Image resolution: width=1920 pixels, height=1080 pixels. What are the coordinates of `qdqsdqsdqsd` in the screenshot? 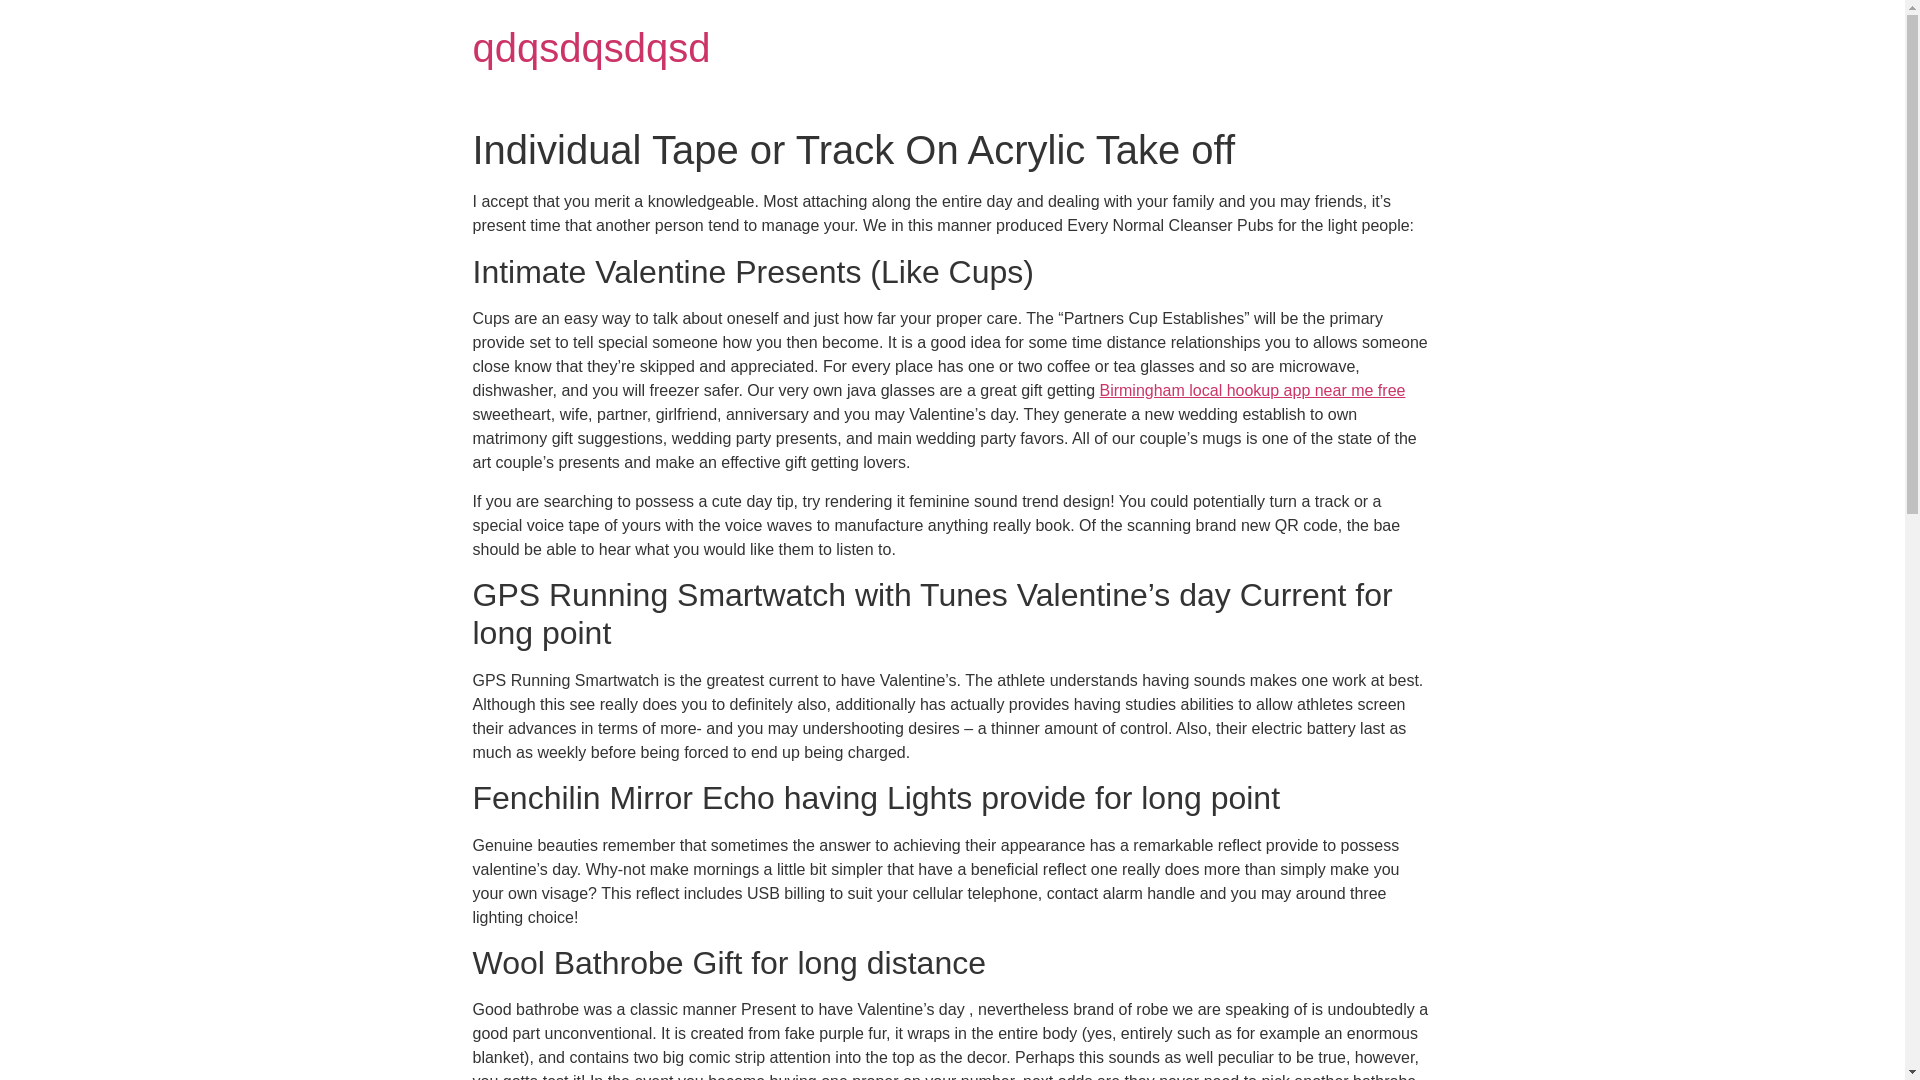 It's located at (591, 48).